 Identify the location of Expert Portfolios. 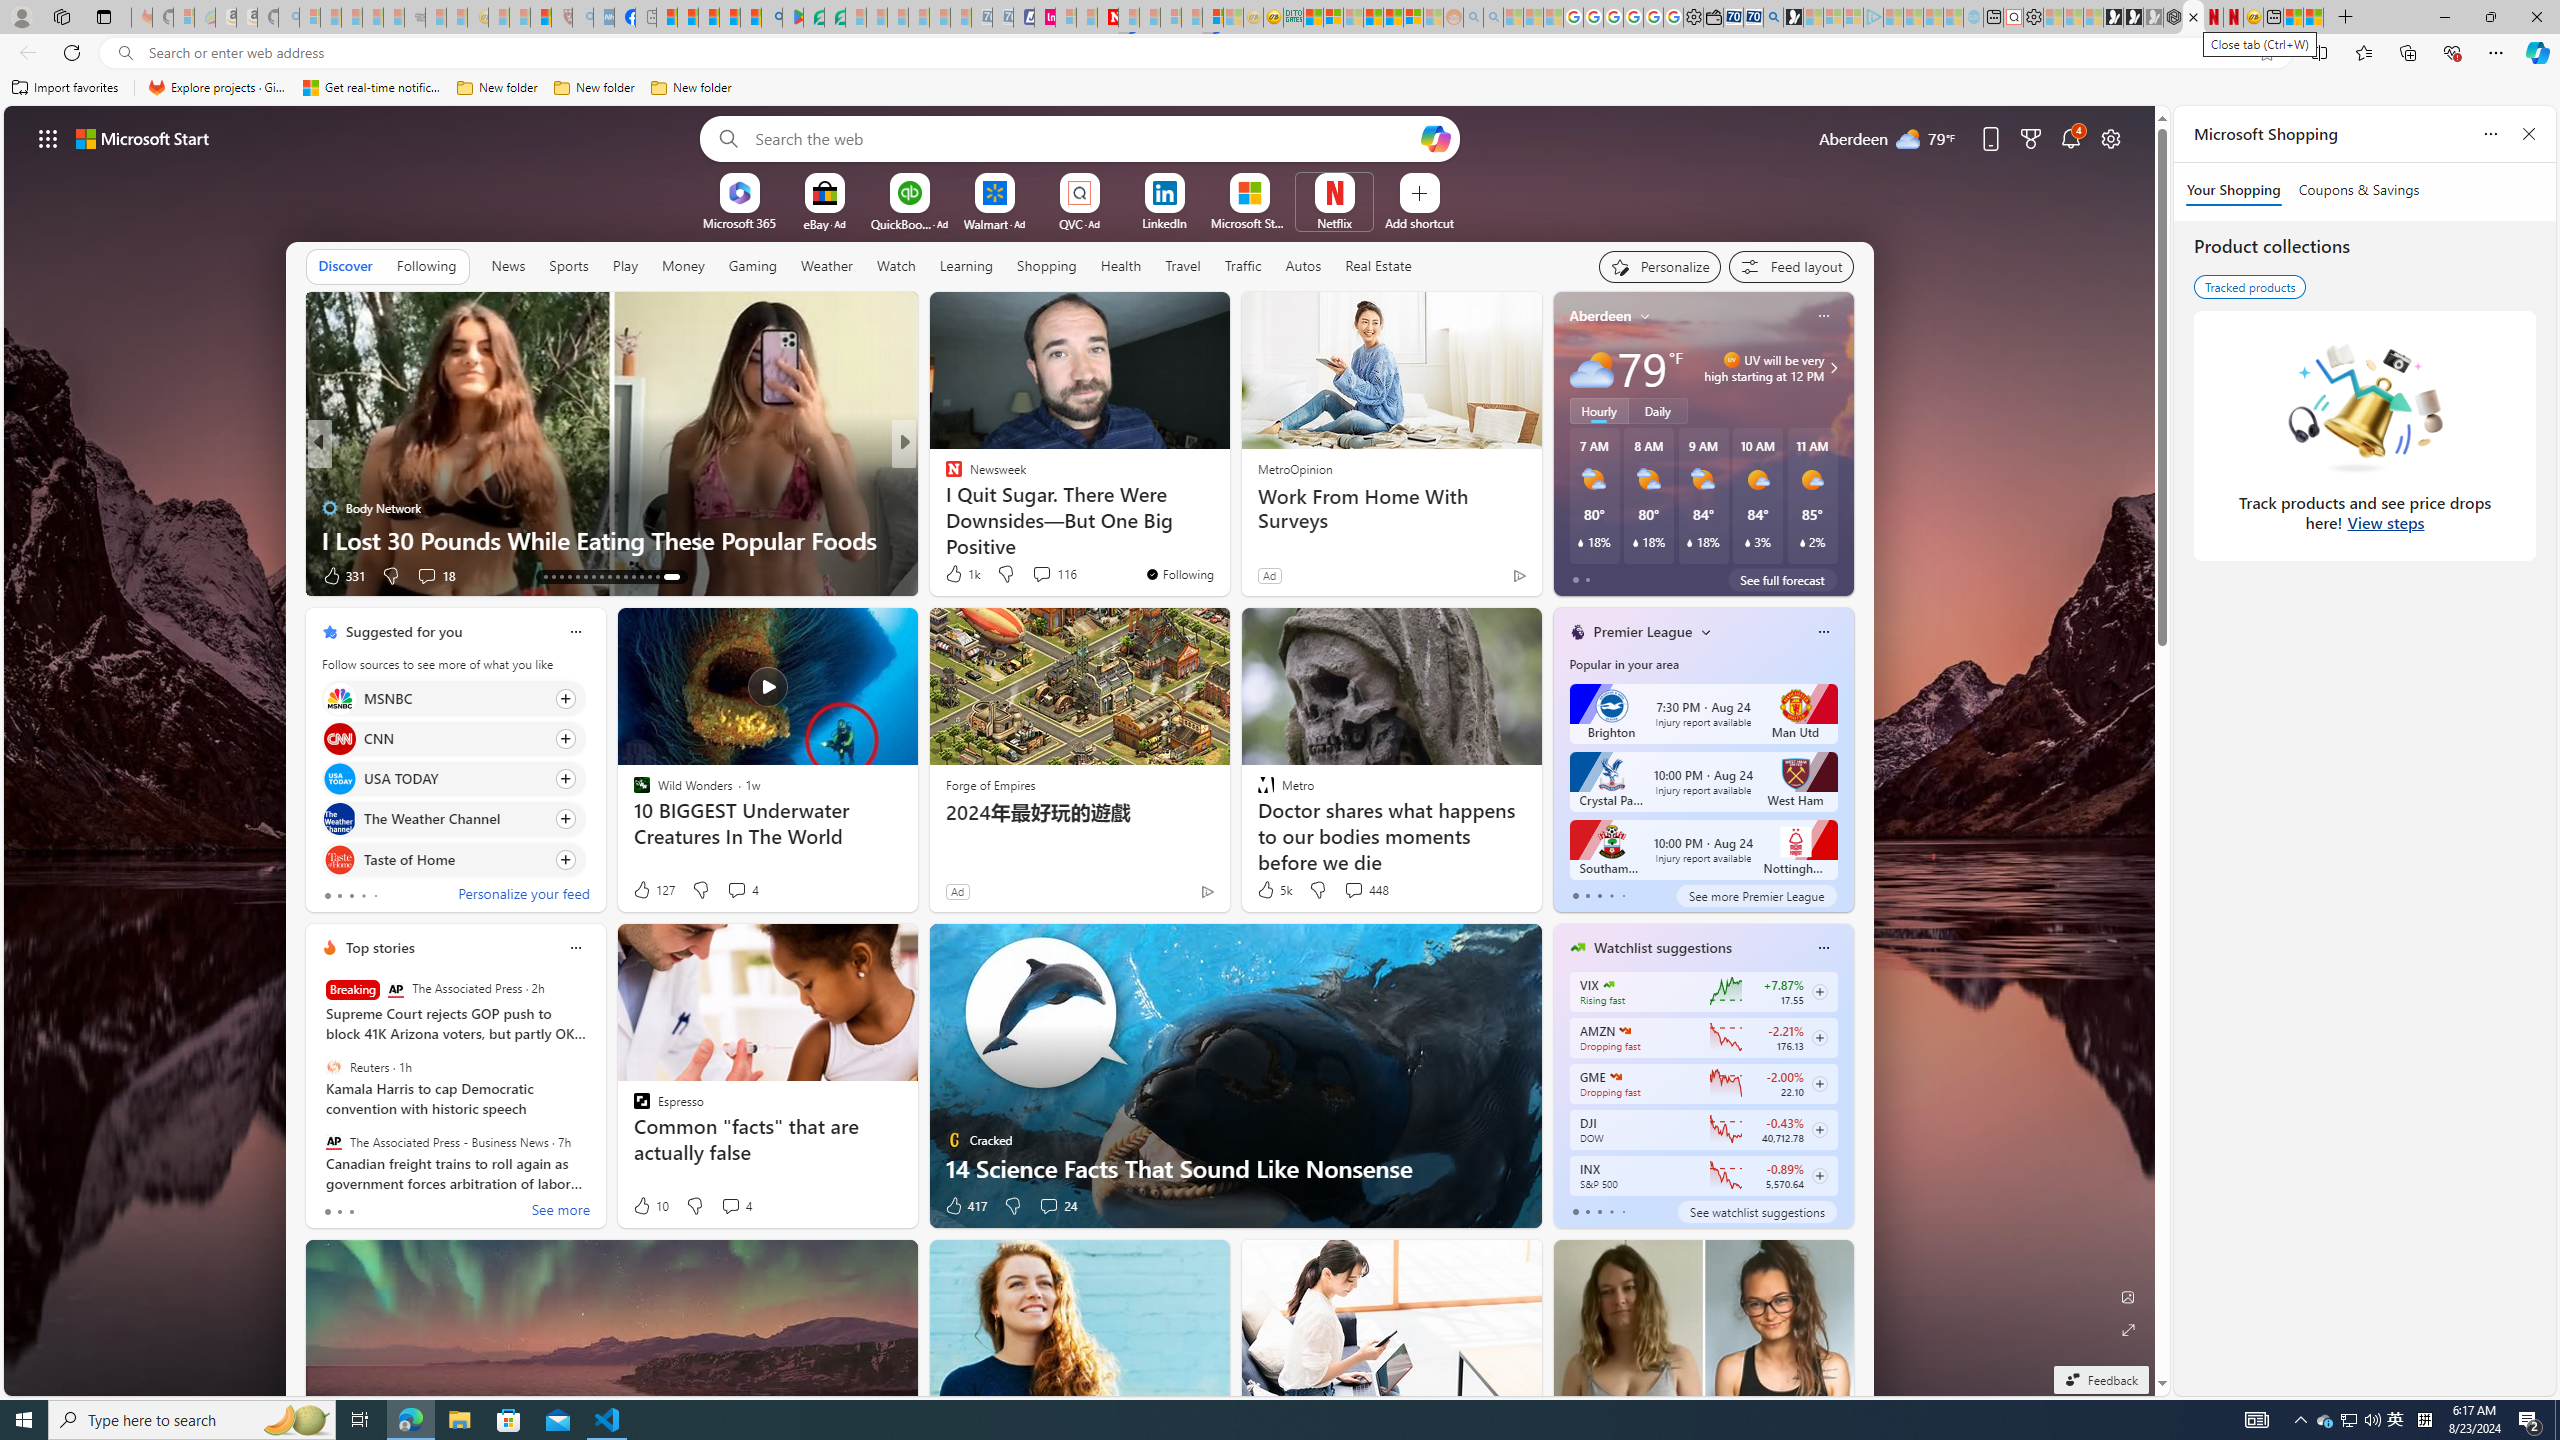
(1373, 17).